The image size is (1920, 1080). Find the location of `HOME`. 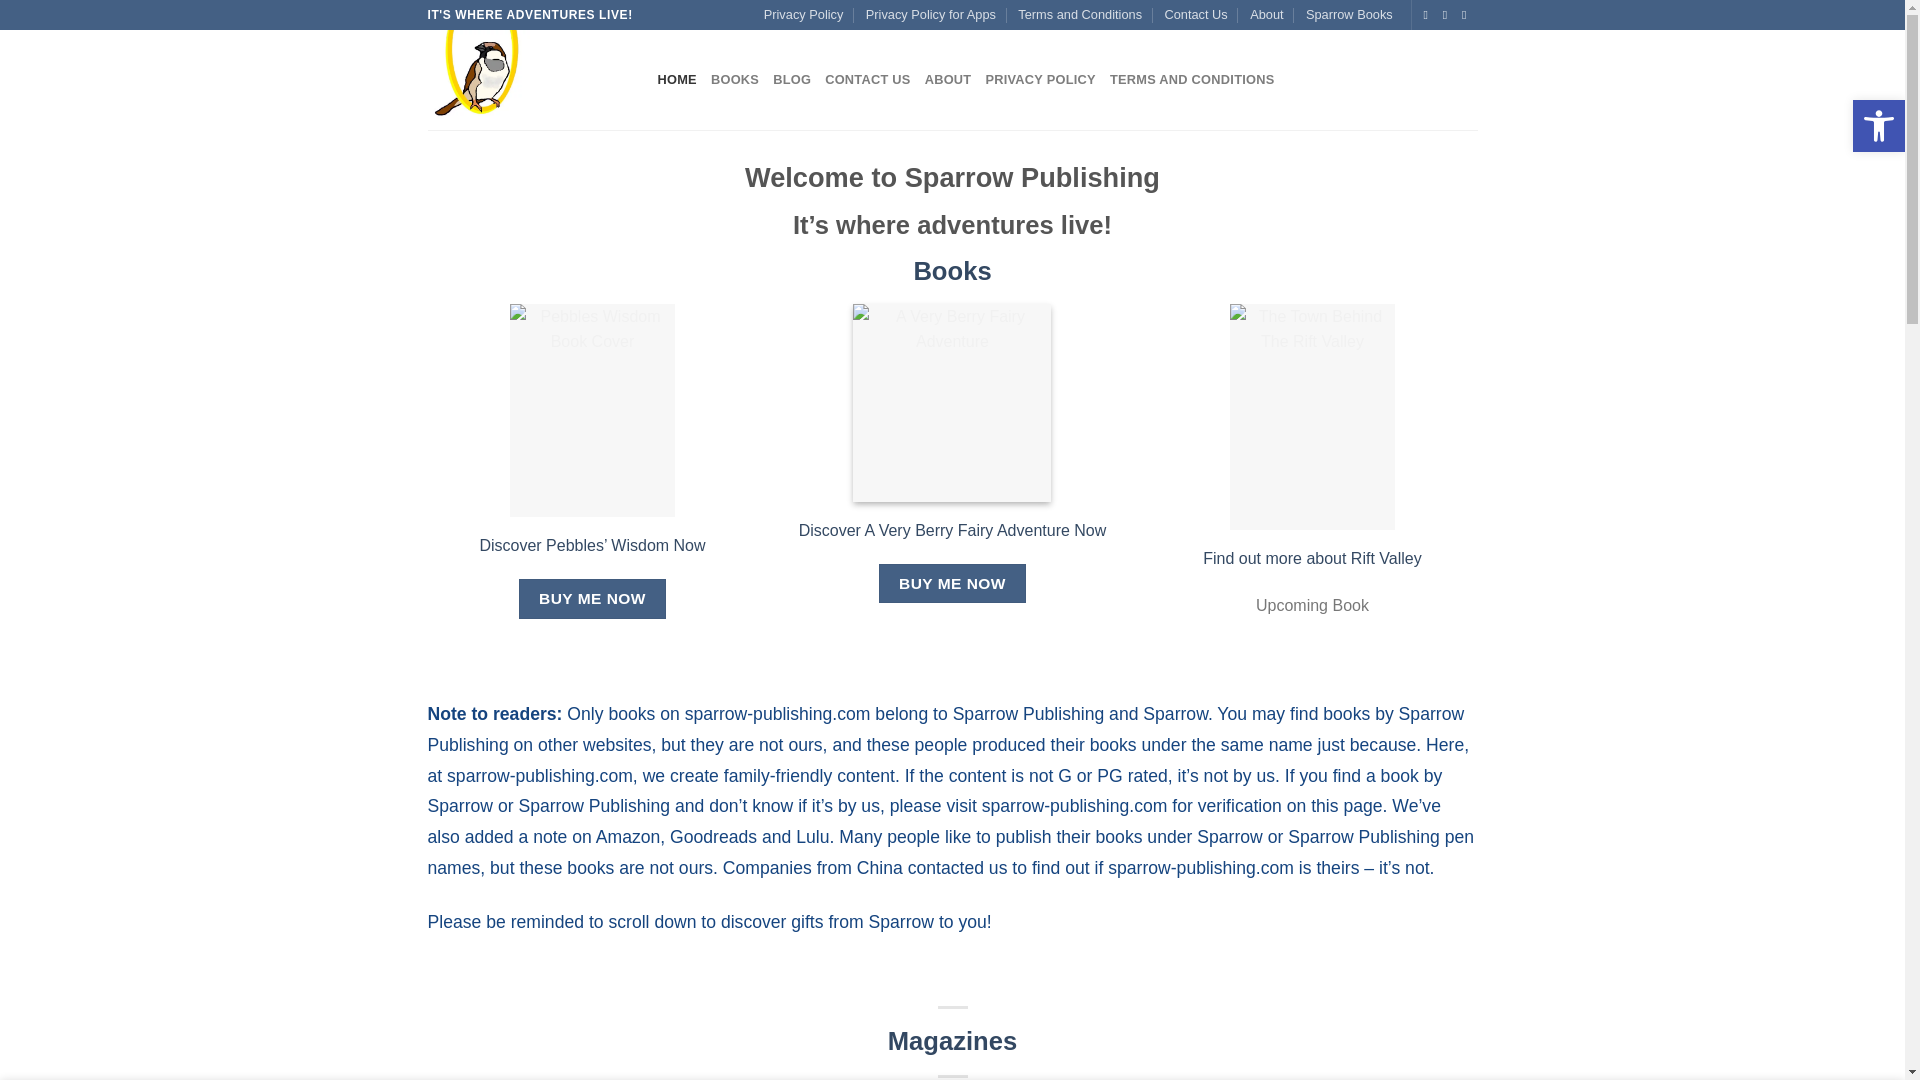

HOME is located at coordinates (677, 80).